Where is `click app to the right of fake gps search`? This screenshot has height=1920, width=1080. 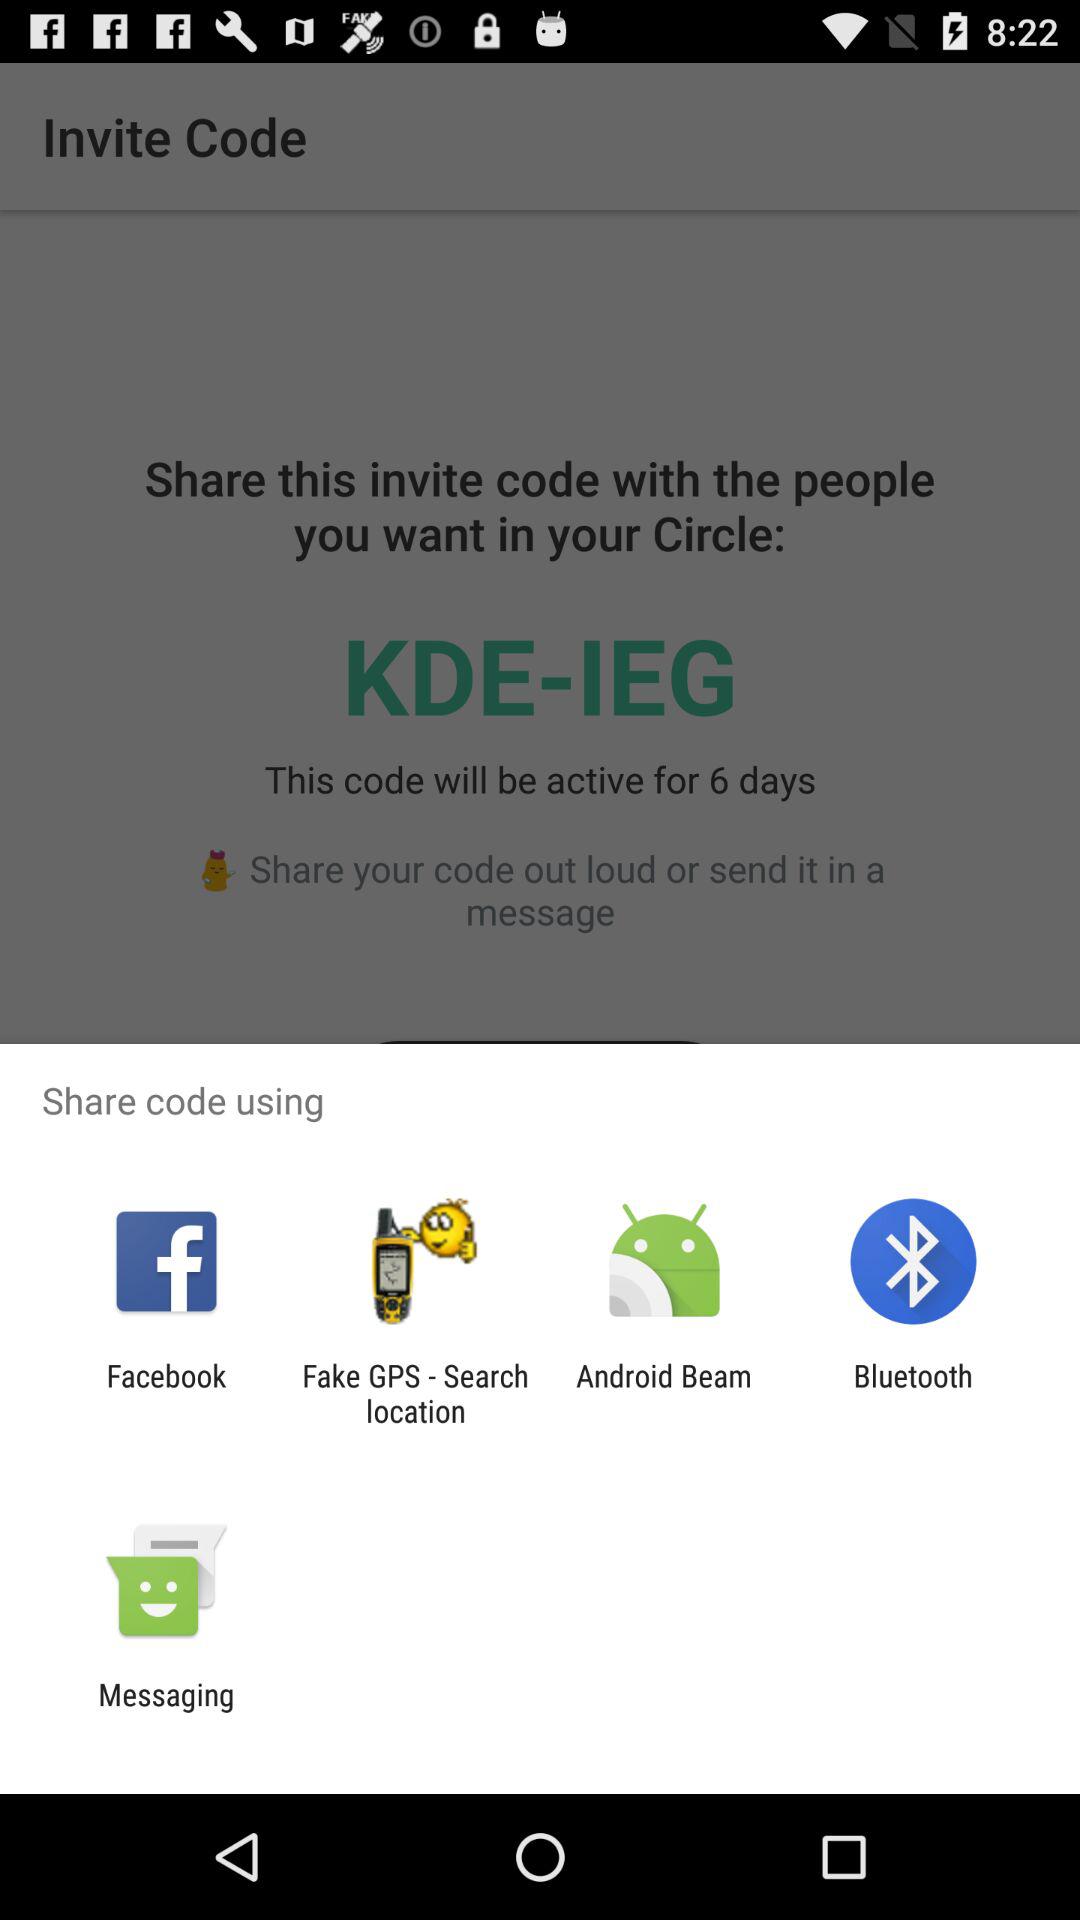
click app to the right of fake gps search is located at coordinates (664, 1393).